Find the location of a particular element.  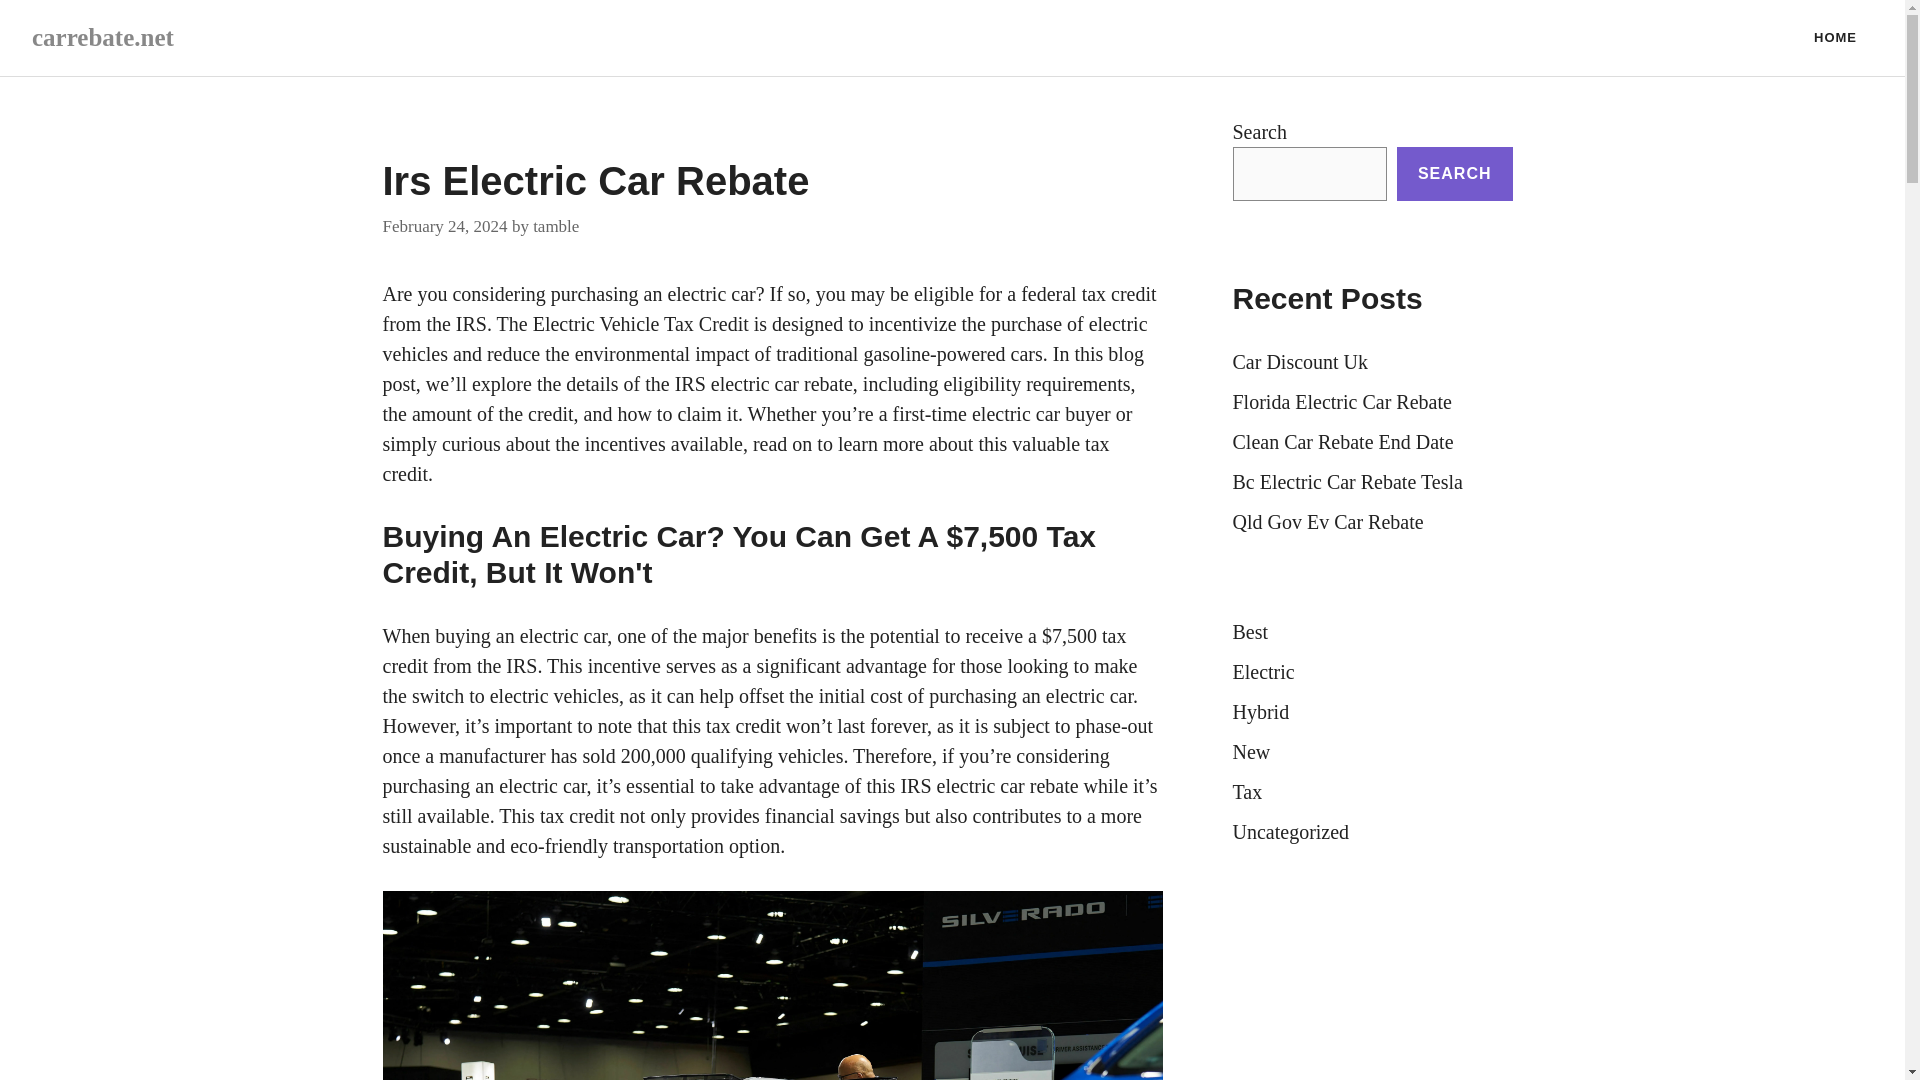

Tax is located at coordinates (1246, 792).